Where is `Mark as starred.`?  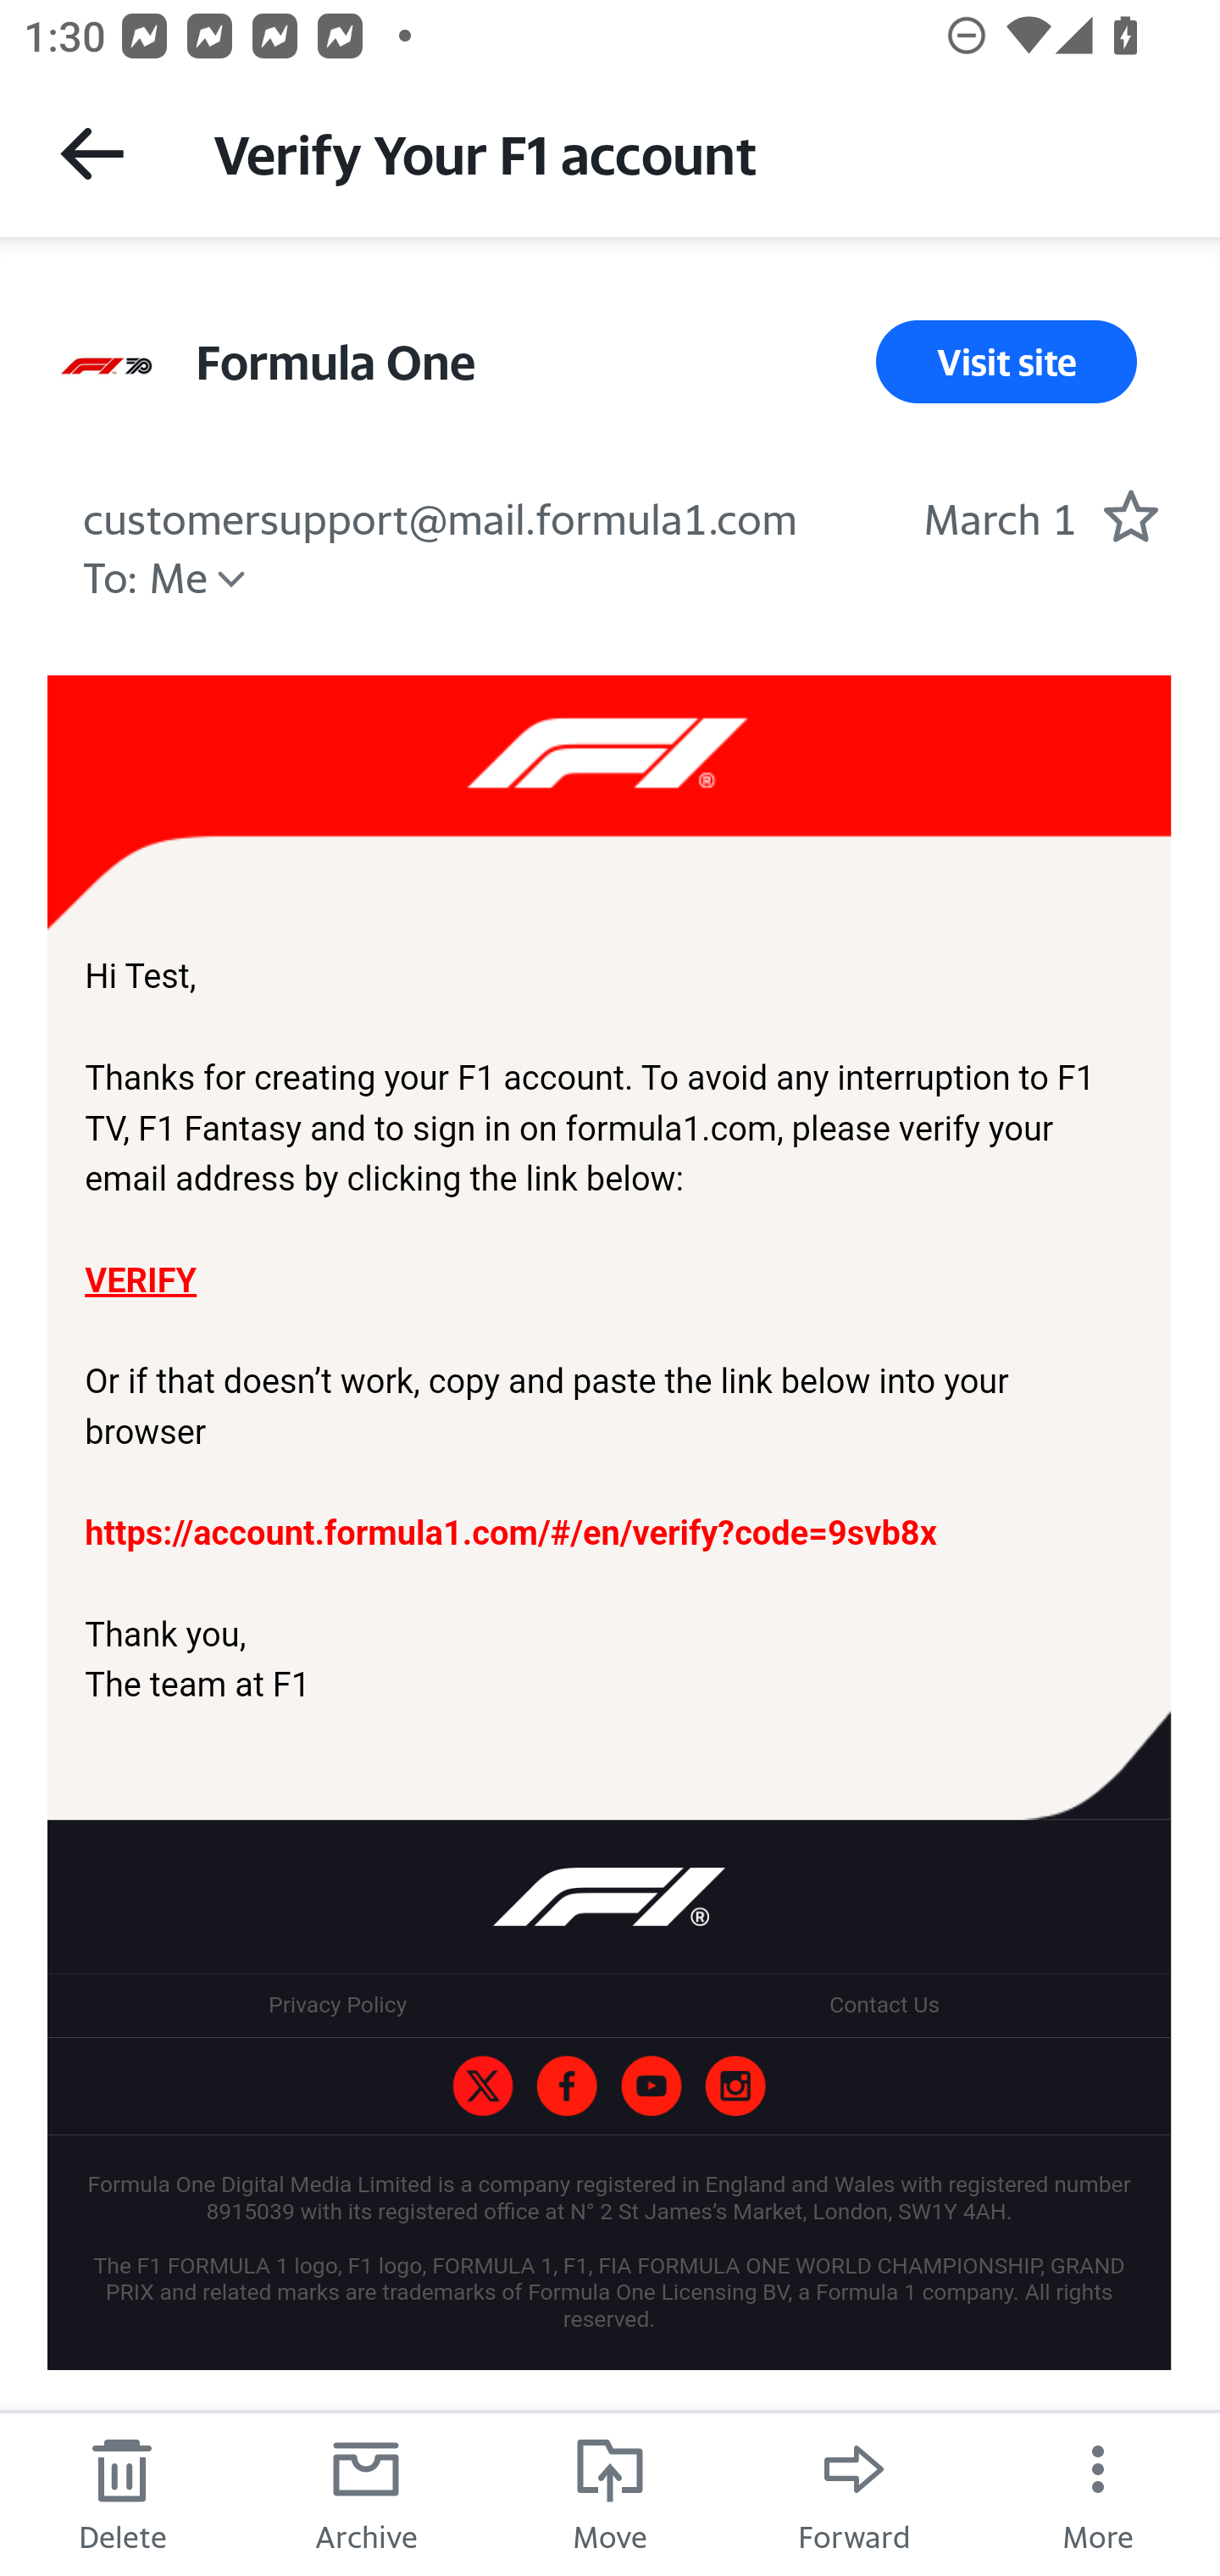
Mark as starred. is located at coordinates (1130, 516).